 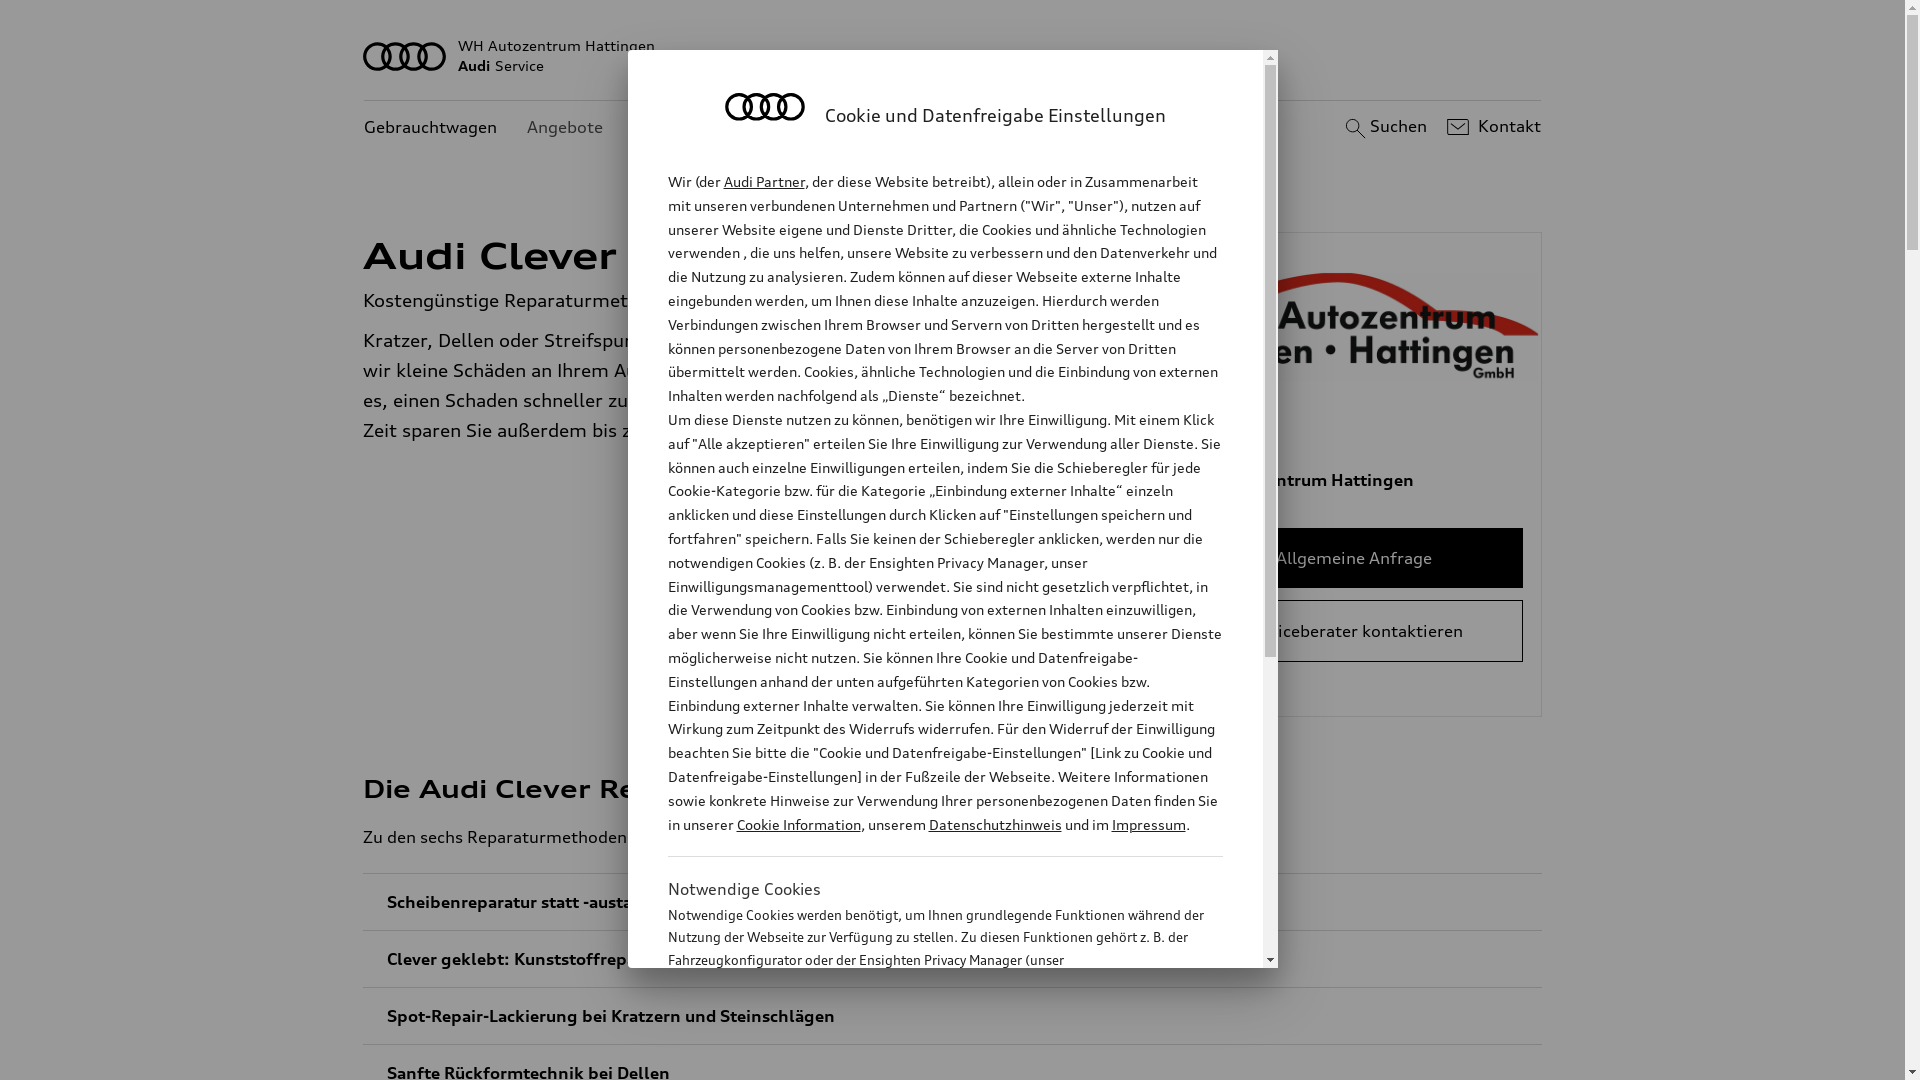 What do you see at coordinates (1492, 127) in the screenshot?
I see `Kontakt` at bounding box center [1492, 127].